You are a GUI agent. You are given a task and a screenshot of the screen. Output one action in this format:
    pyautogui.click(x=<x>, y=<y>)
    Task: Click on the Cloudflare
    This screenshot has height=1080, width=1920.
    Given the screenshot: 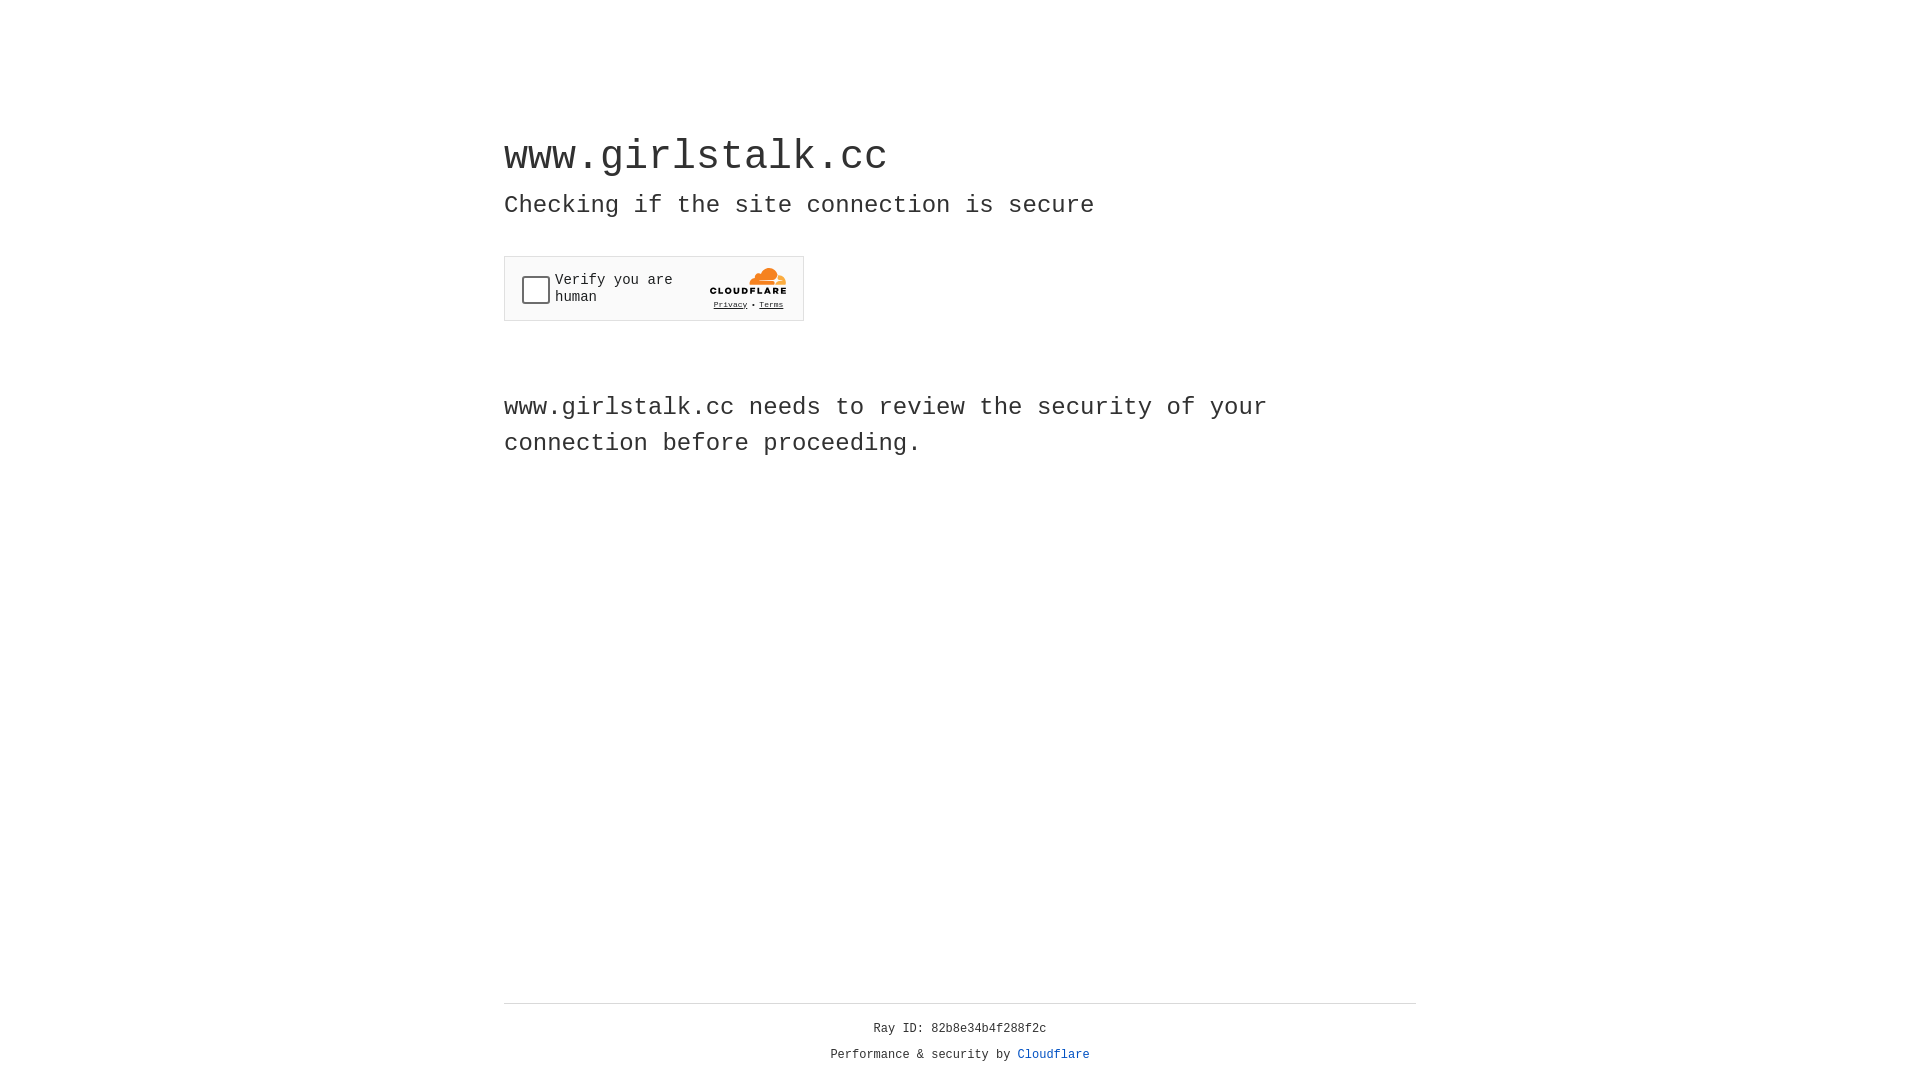 What is the action you would take?
    pyautogui.click(x=1054, y=1055)
    